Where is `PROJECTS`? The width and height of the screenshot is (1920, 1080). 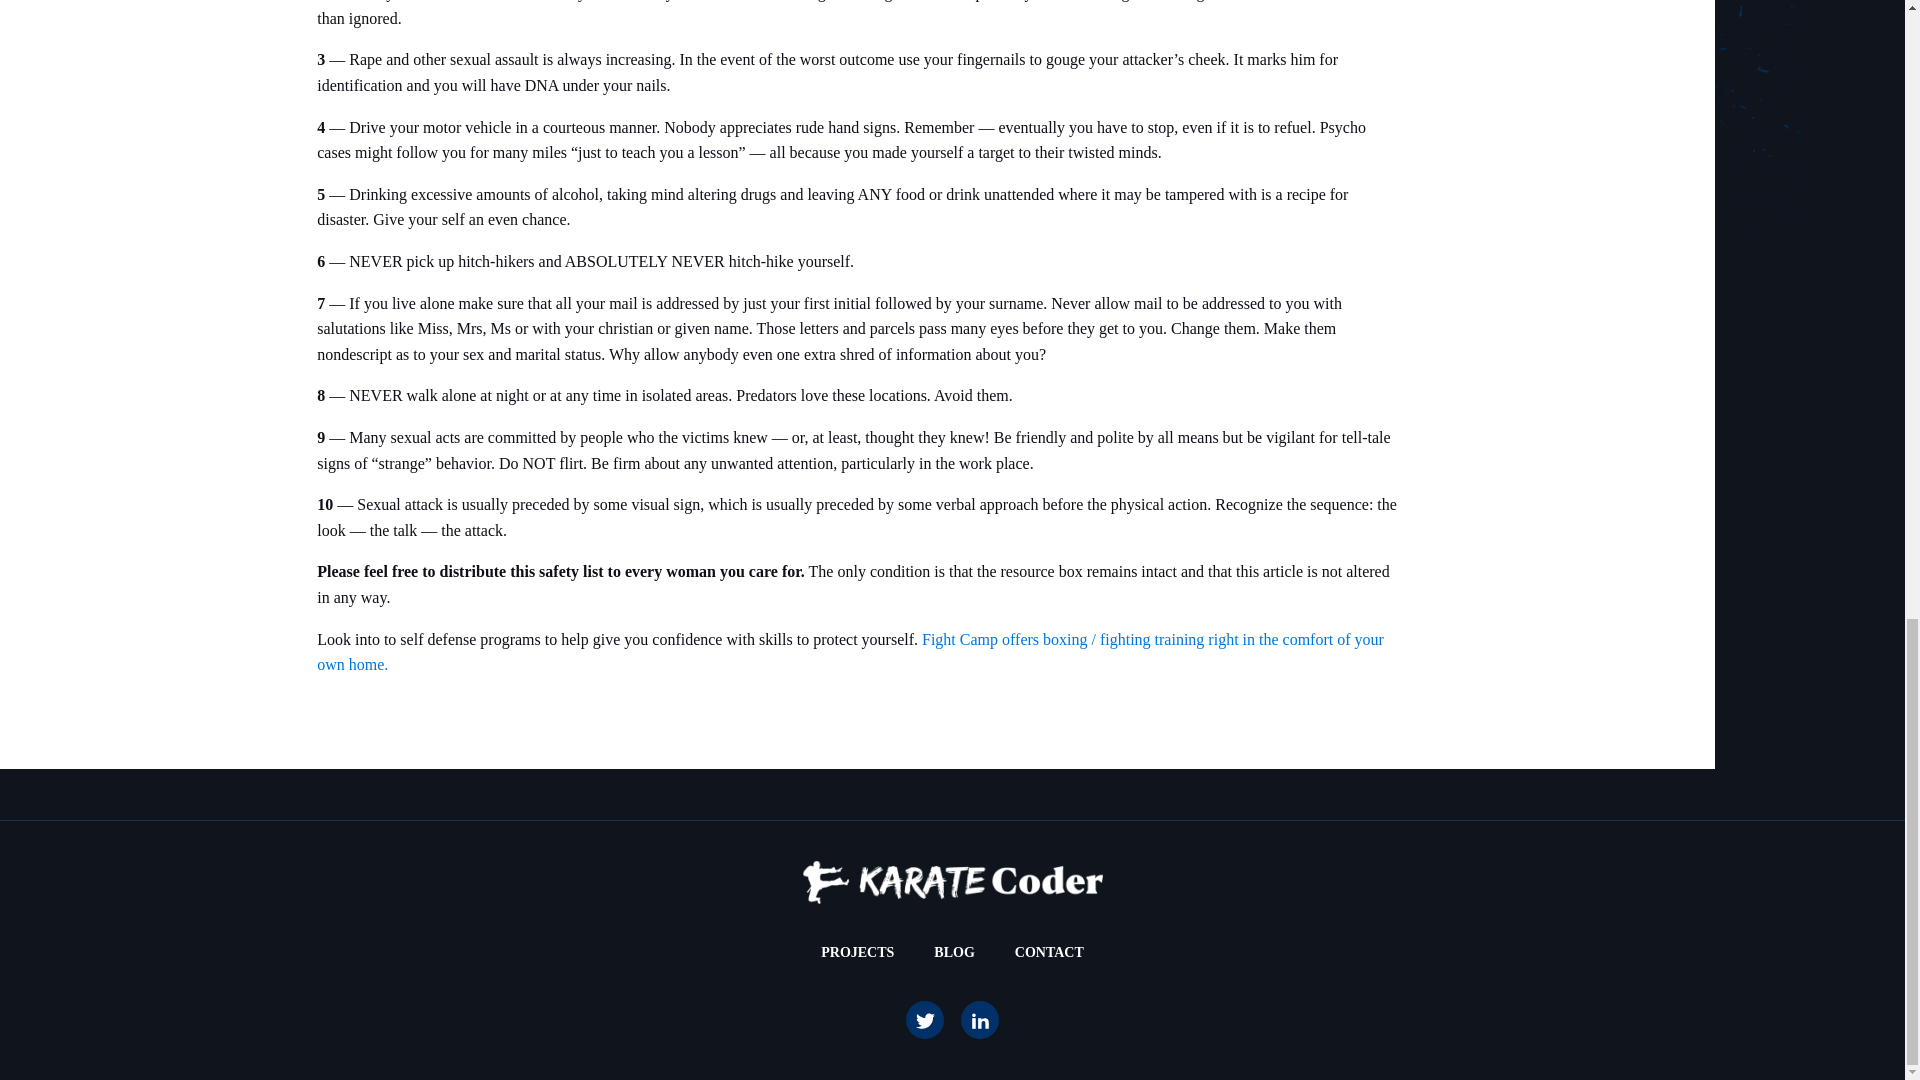
PROJECTS is located at coordinates (856, 952).